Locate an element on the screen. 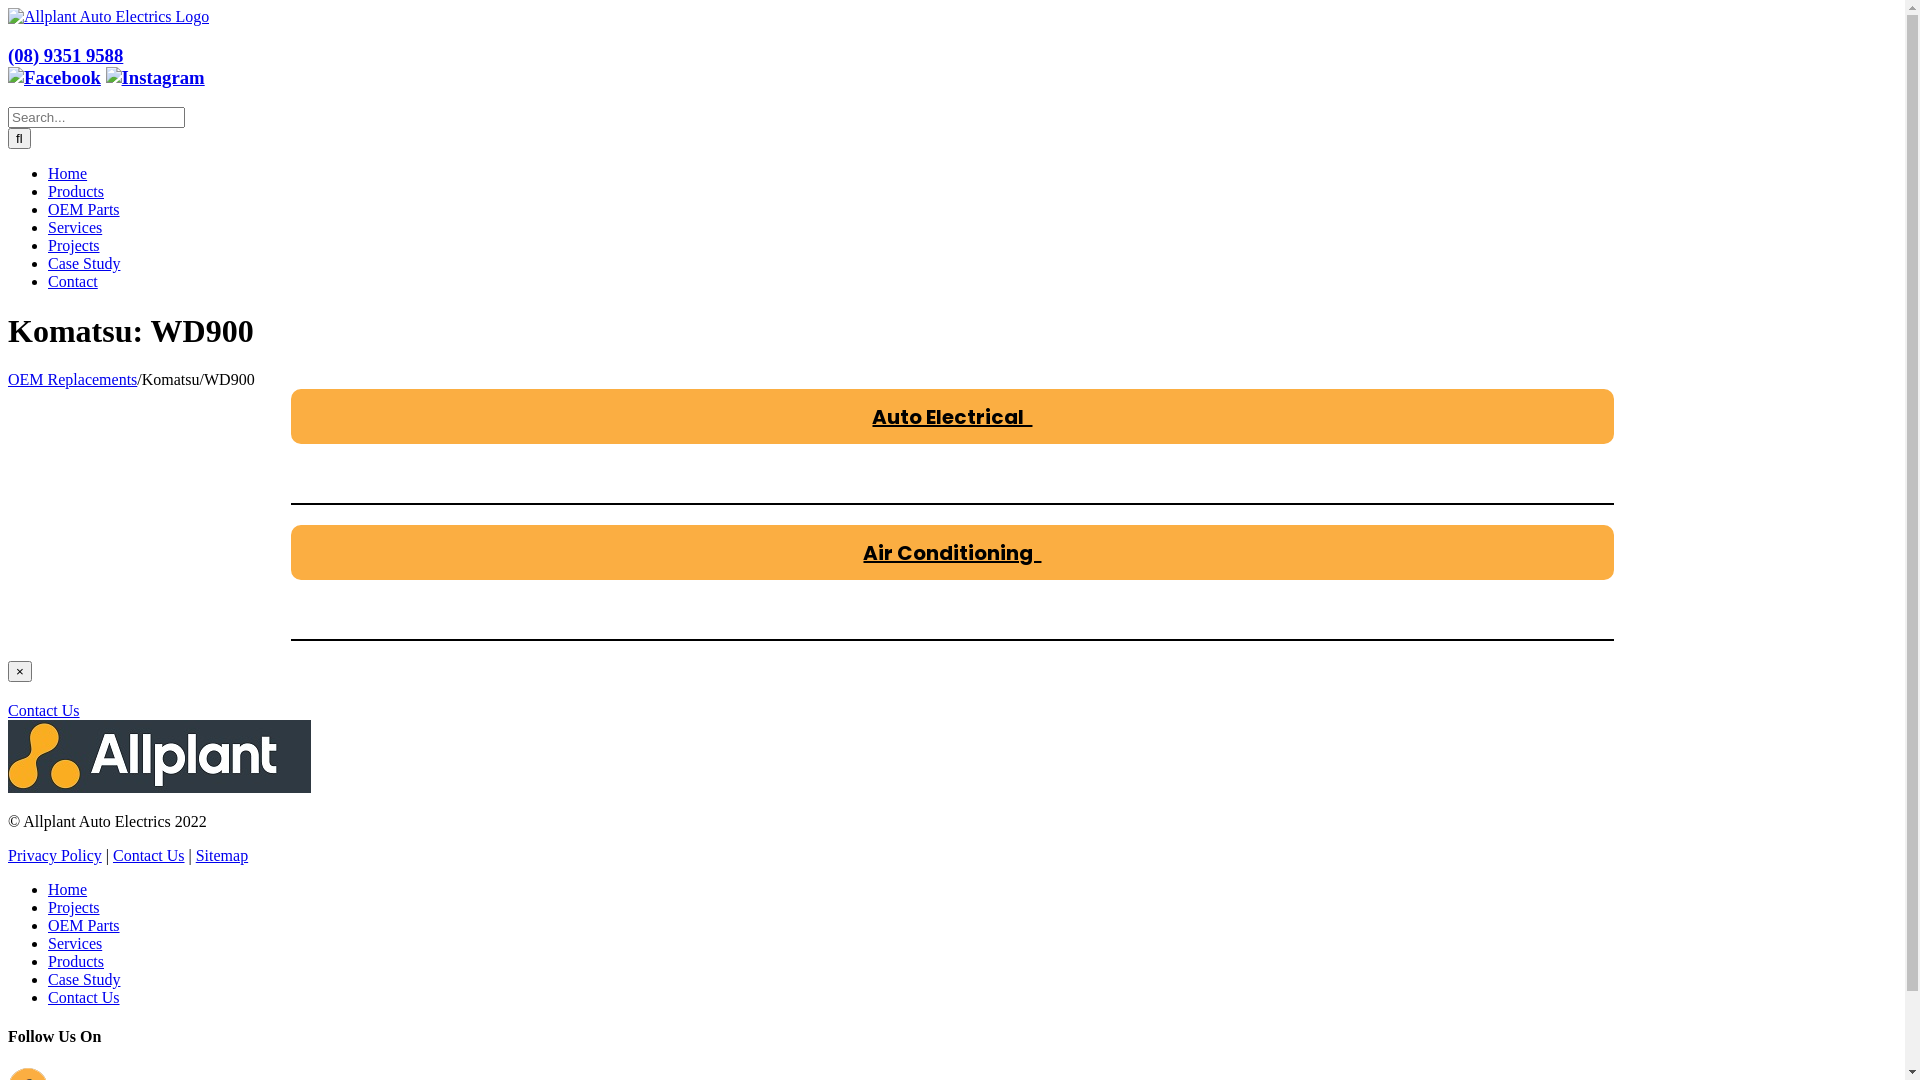  Products is located at coordinates (76, 962).